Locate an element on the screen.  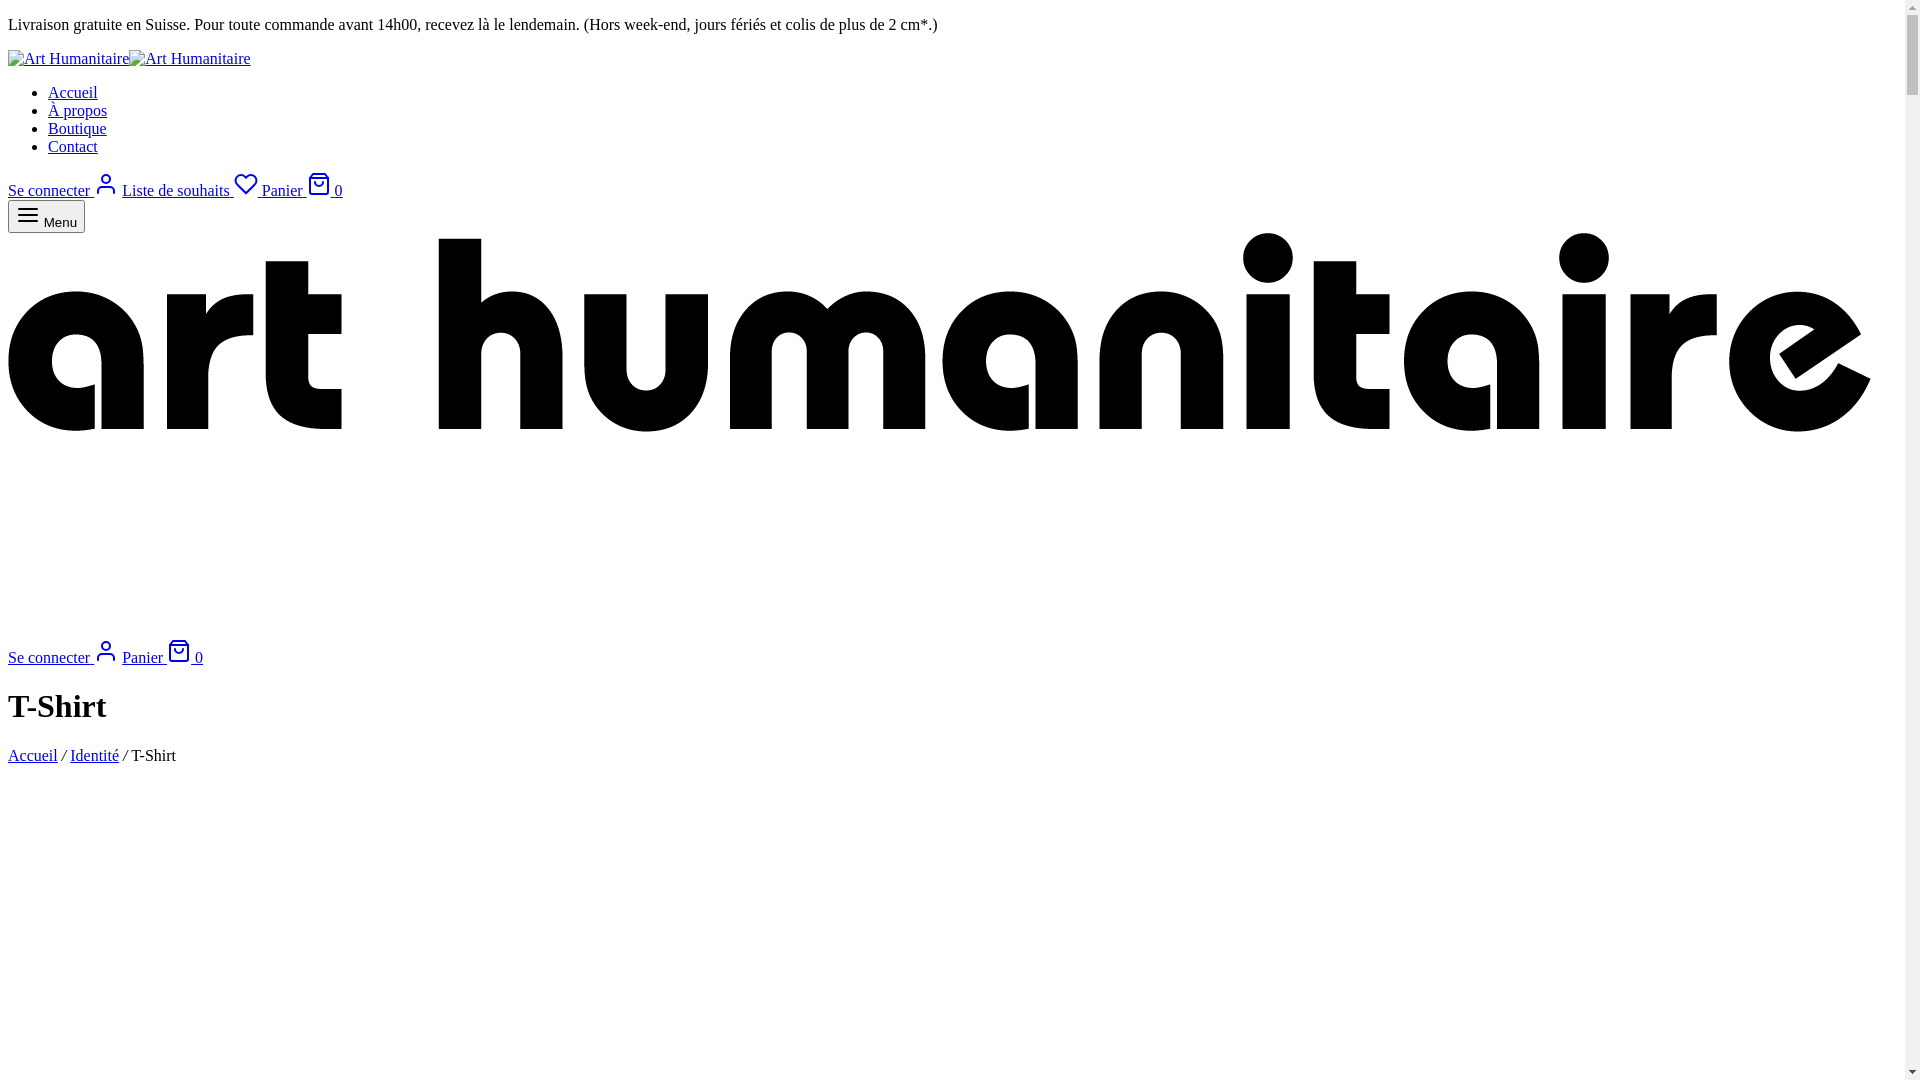
Se connecter is located at coordinates (63, 190).